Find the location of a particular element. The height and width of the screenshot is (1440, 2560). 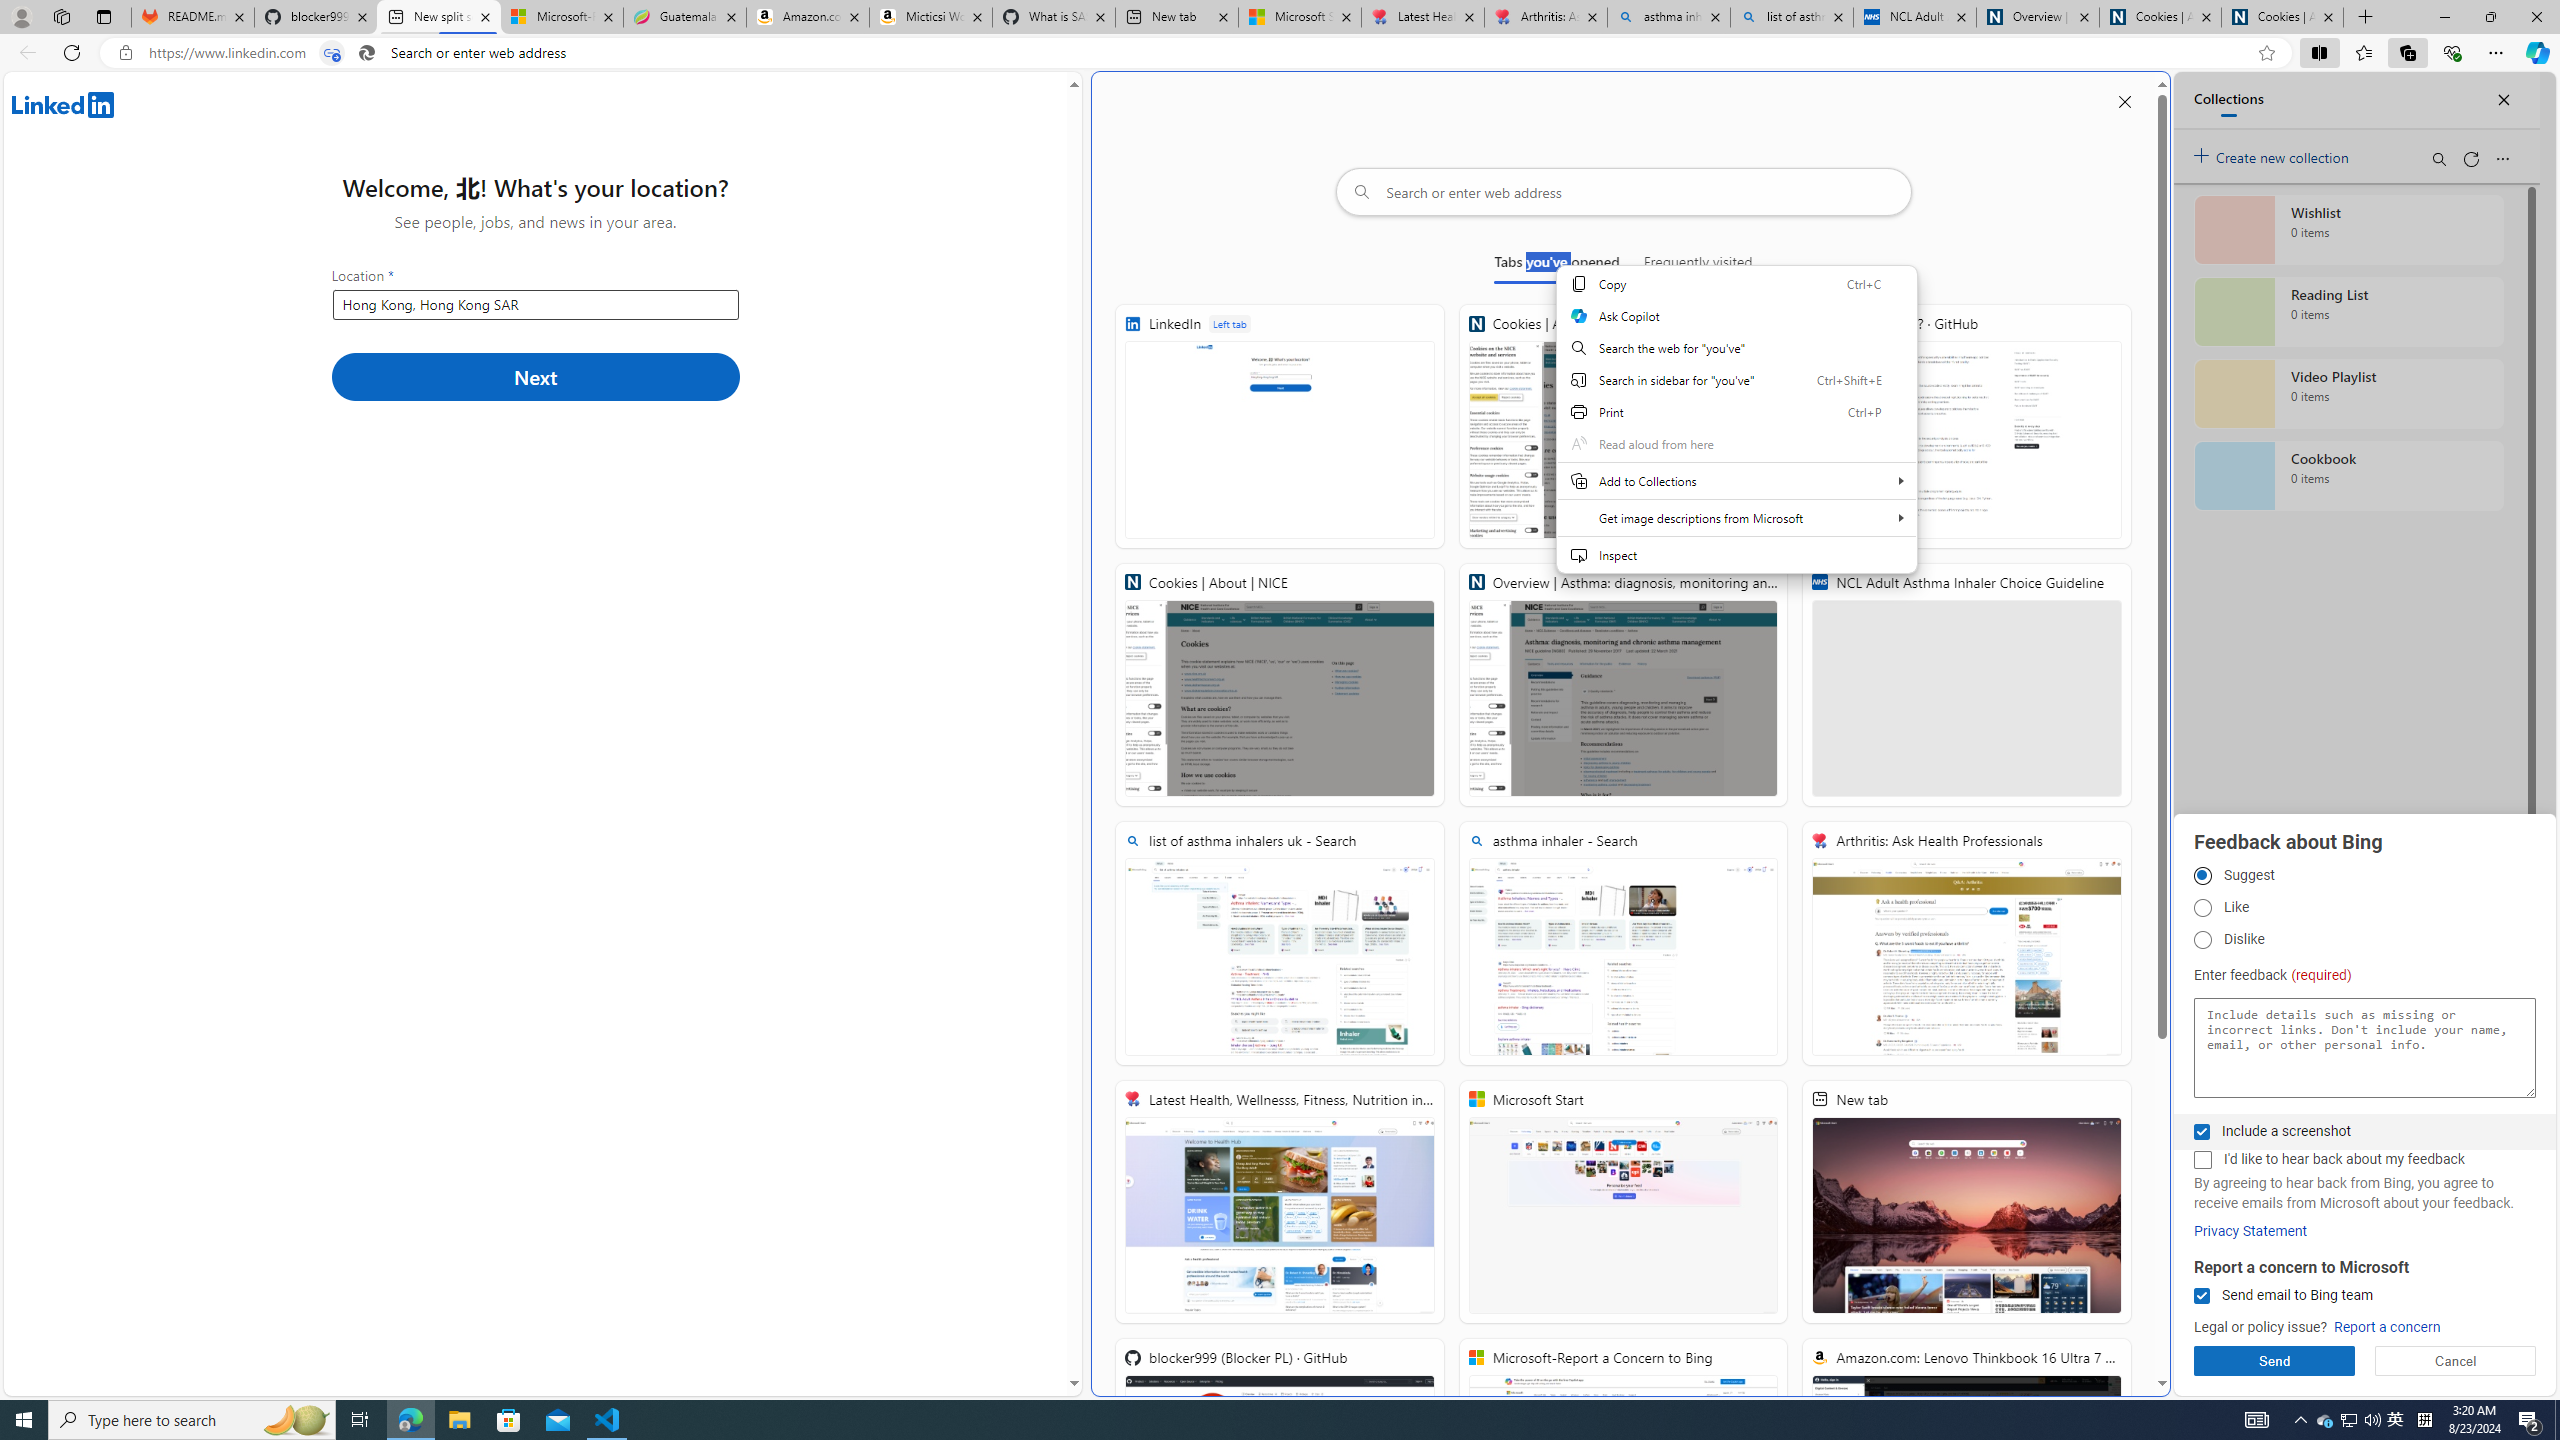

Report a concern is located at coordinates (2388, 1328).